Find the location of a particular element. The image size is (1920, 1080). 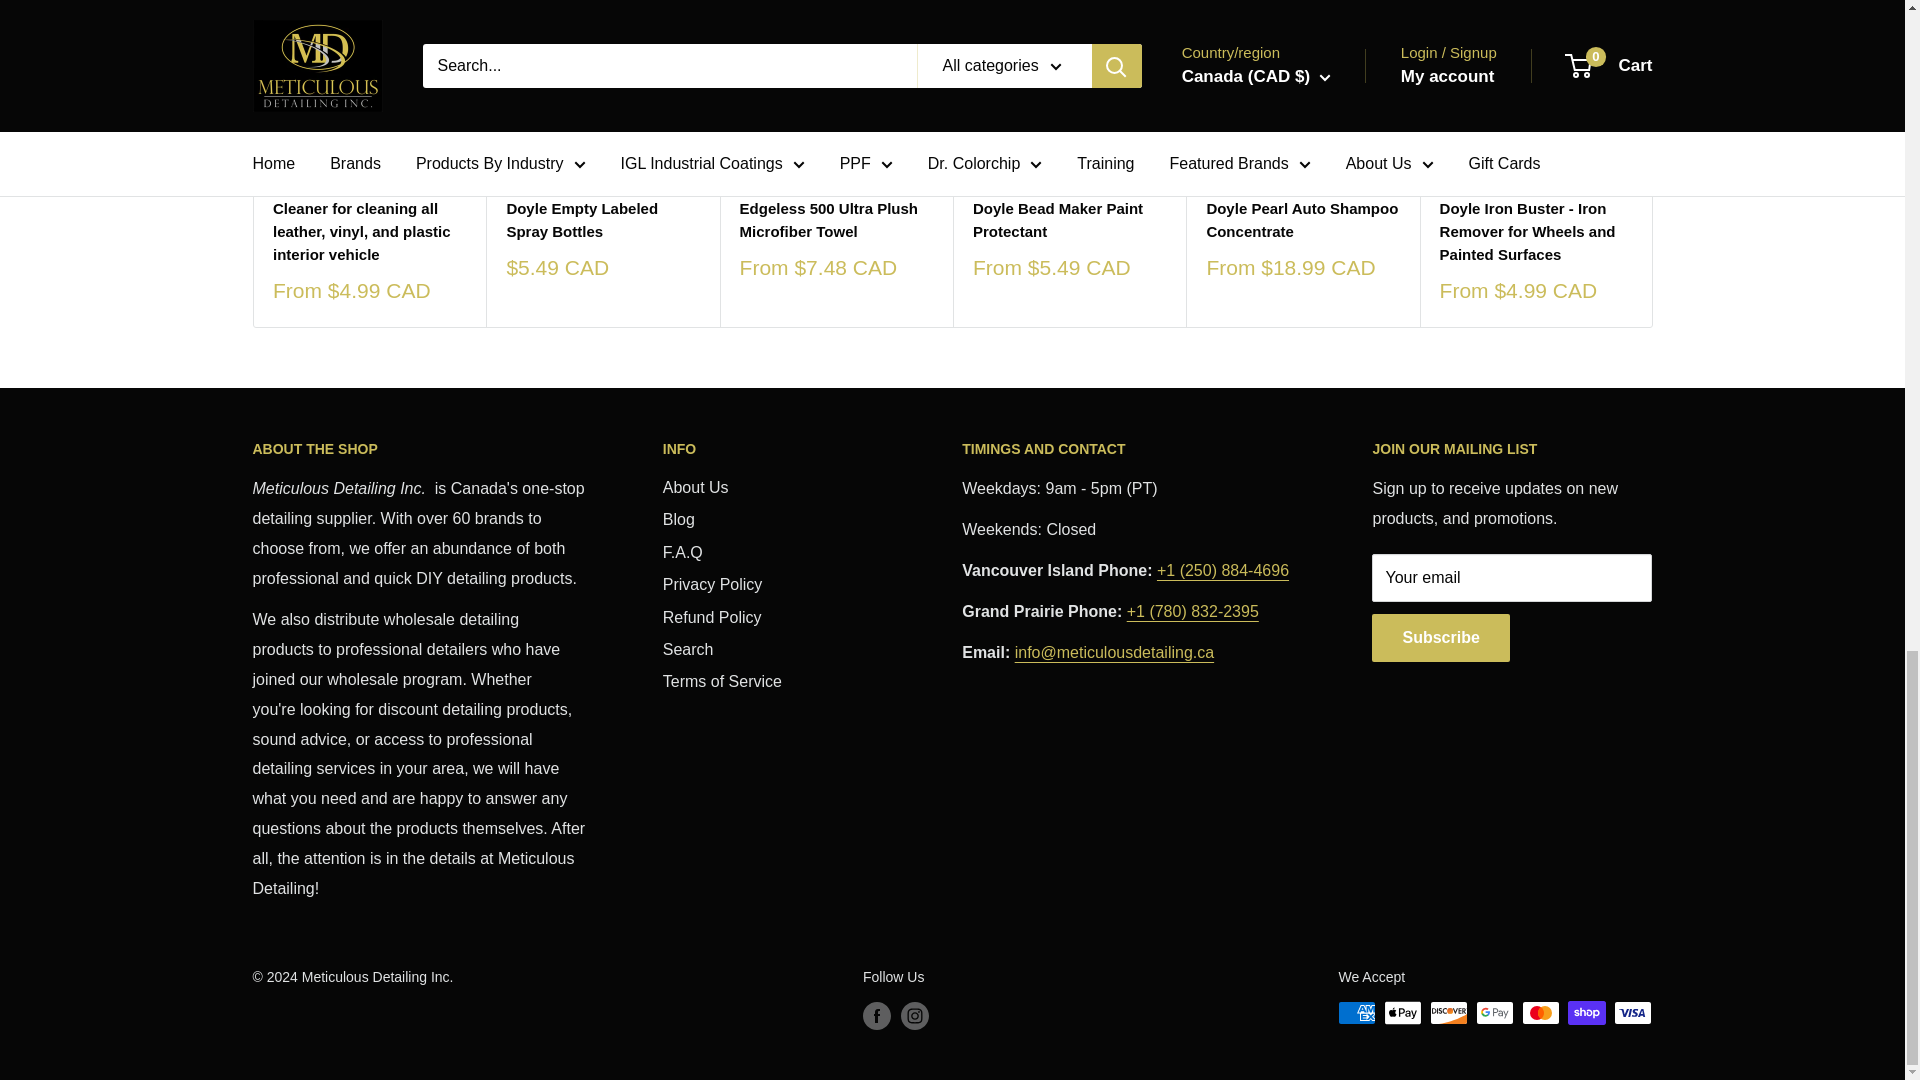

tel:2508844696 is located at coordinates (1222, 570).